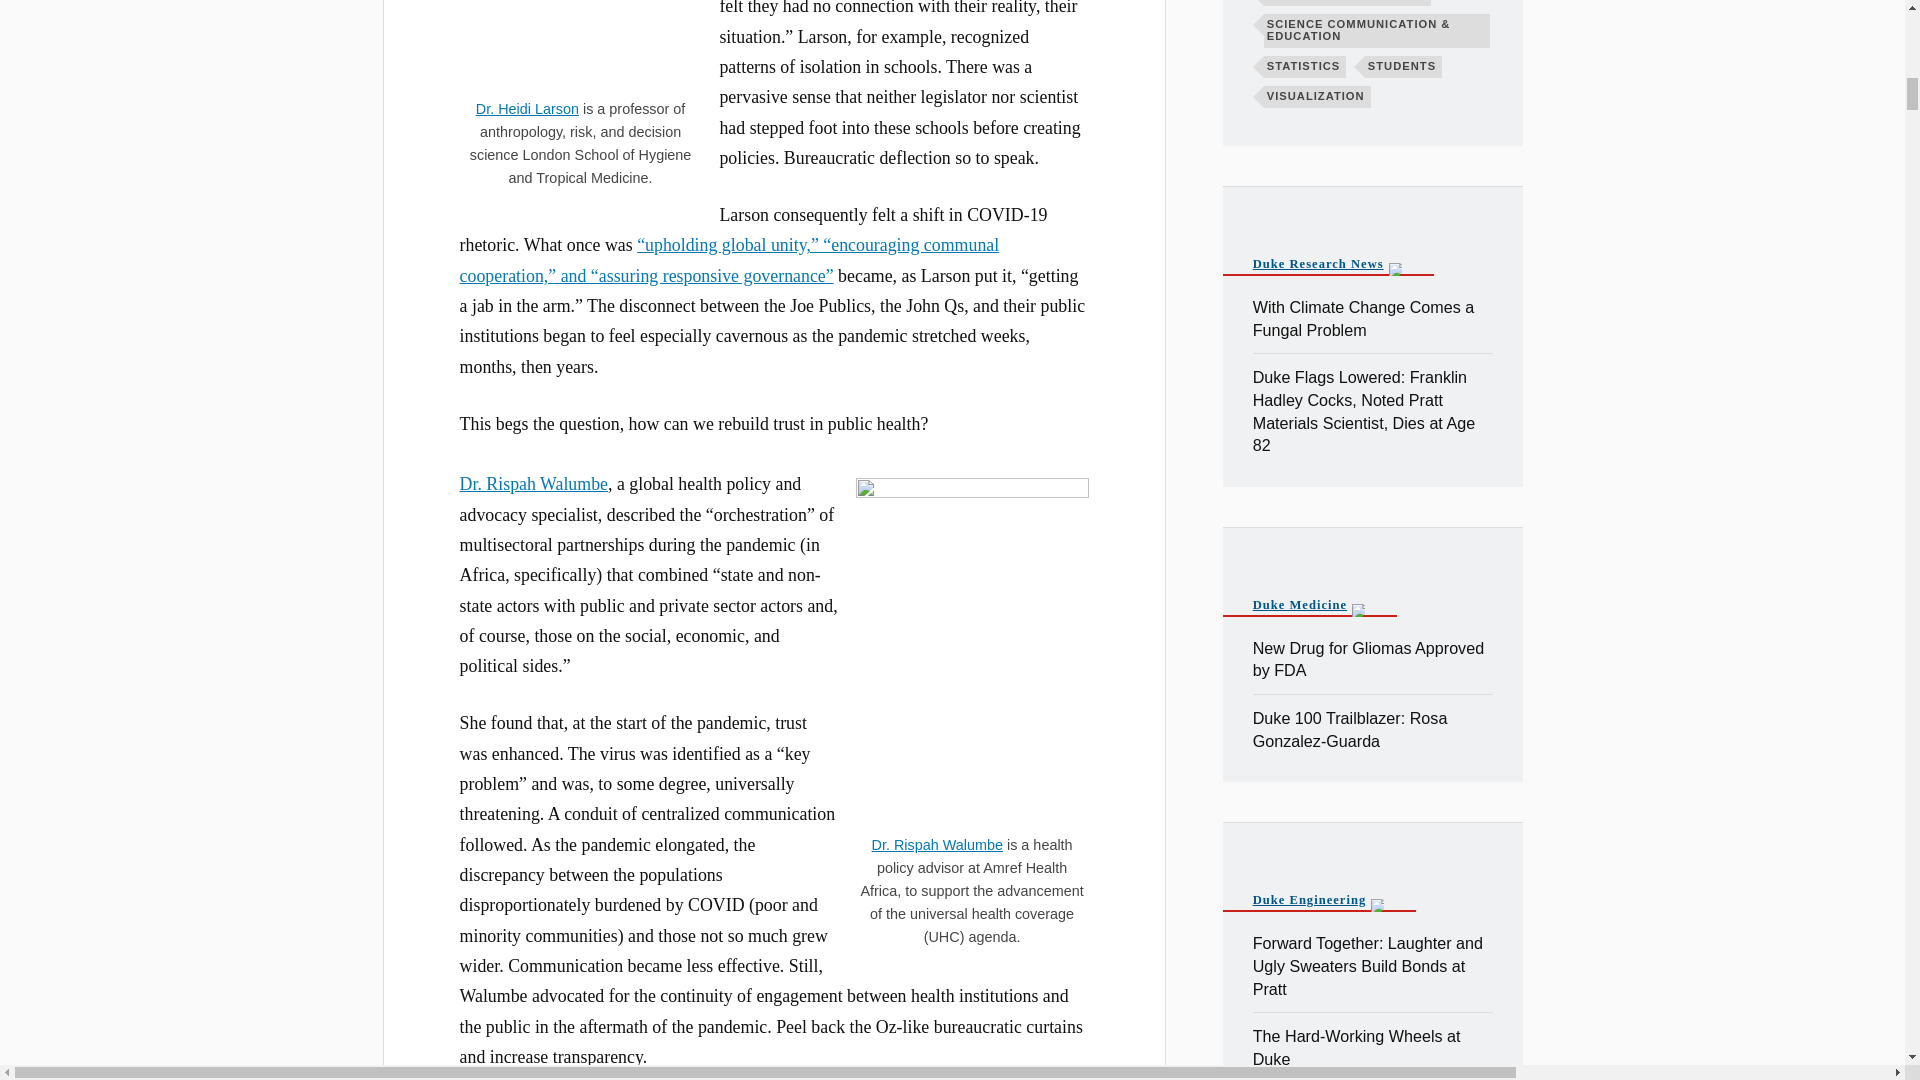 This screenshot has width=1920, height=1080. What do you see at coordinates (936, 845) in the screenshot?
I see `Dr. Rispah Walumbe` at bounding box center [936, 845].